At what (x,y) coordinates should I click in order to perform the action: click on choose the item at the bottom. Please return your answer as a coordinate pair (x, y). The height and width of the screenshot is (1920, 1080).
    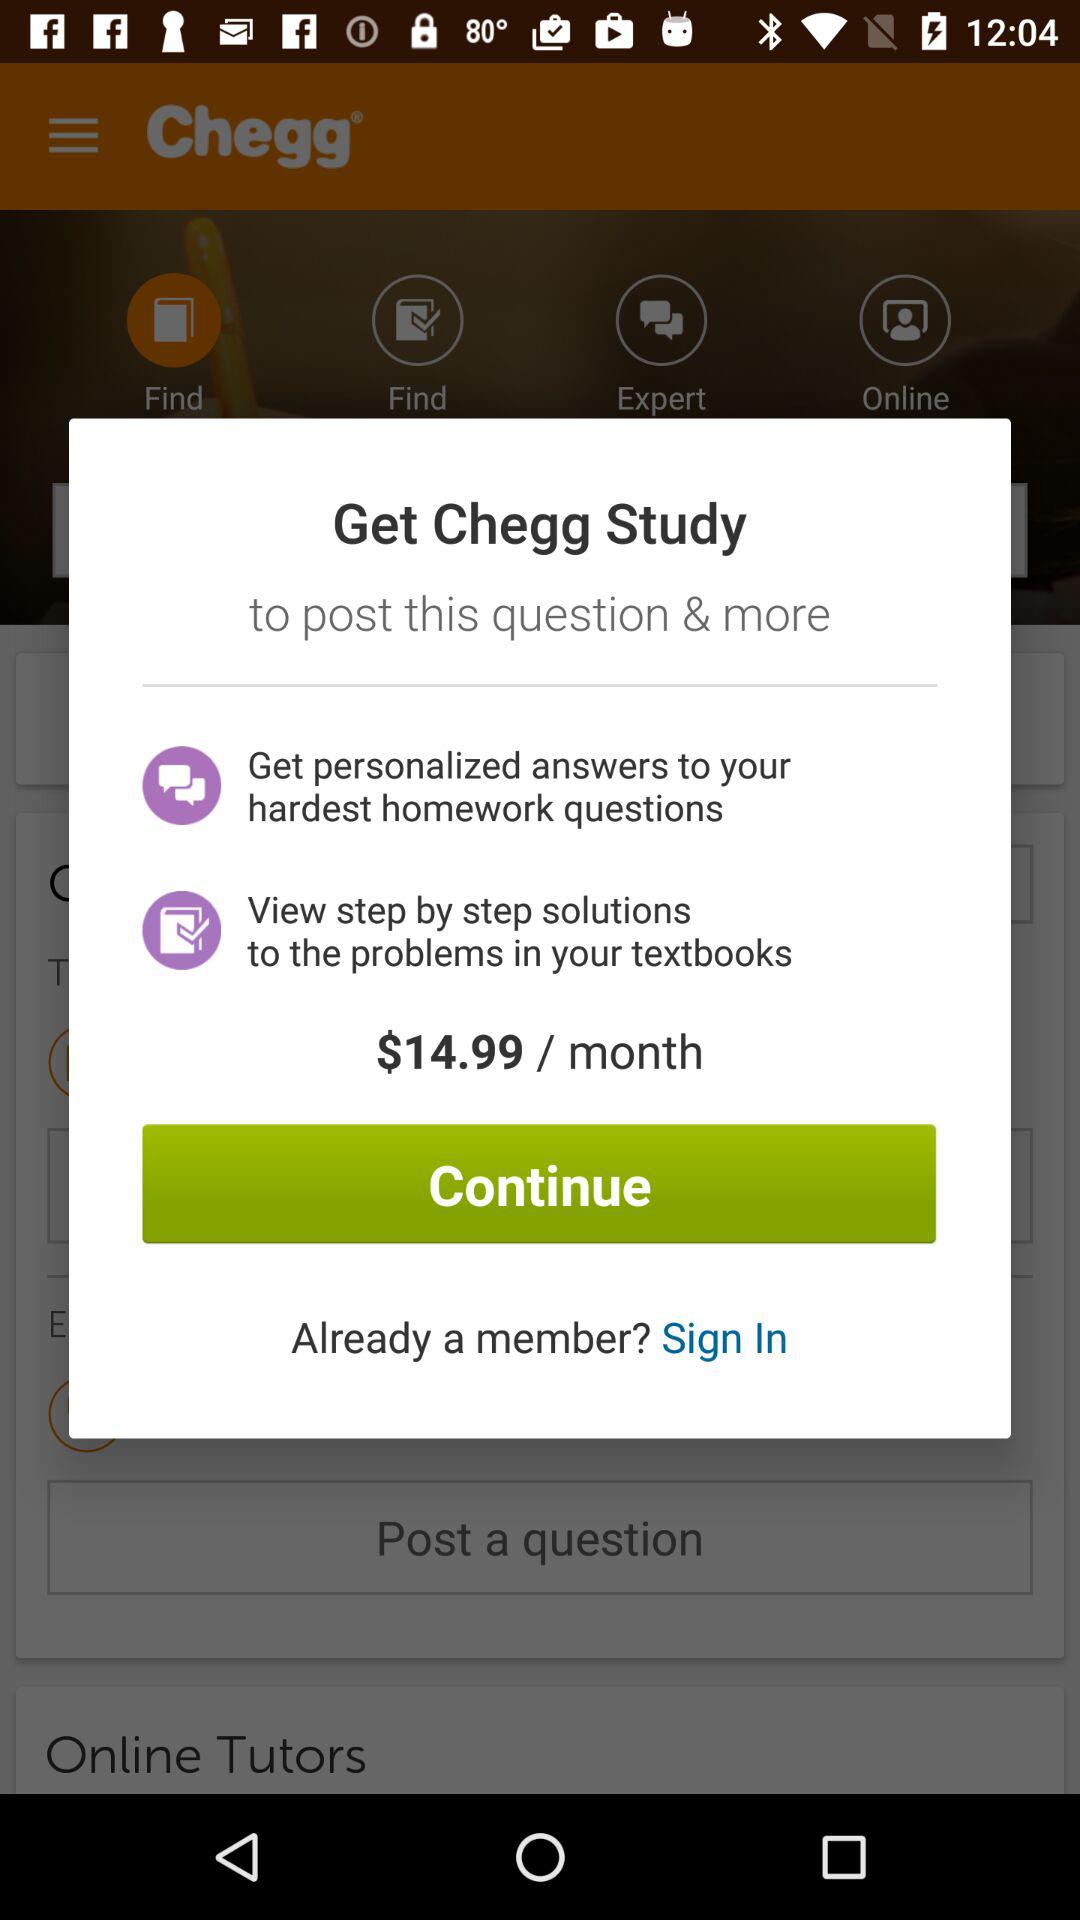
    Looking at the image, I should click on (539, 1336).